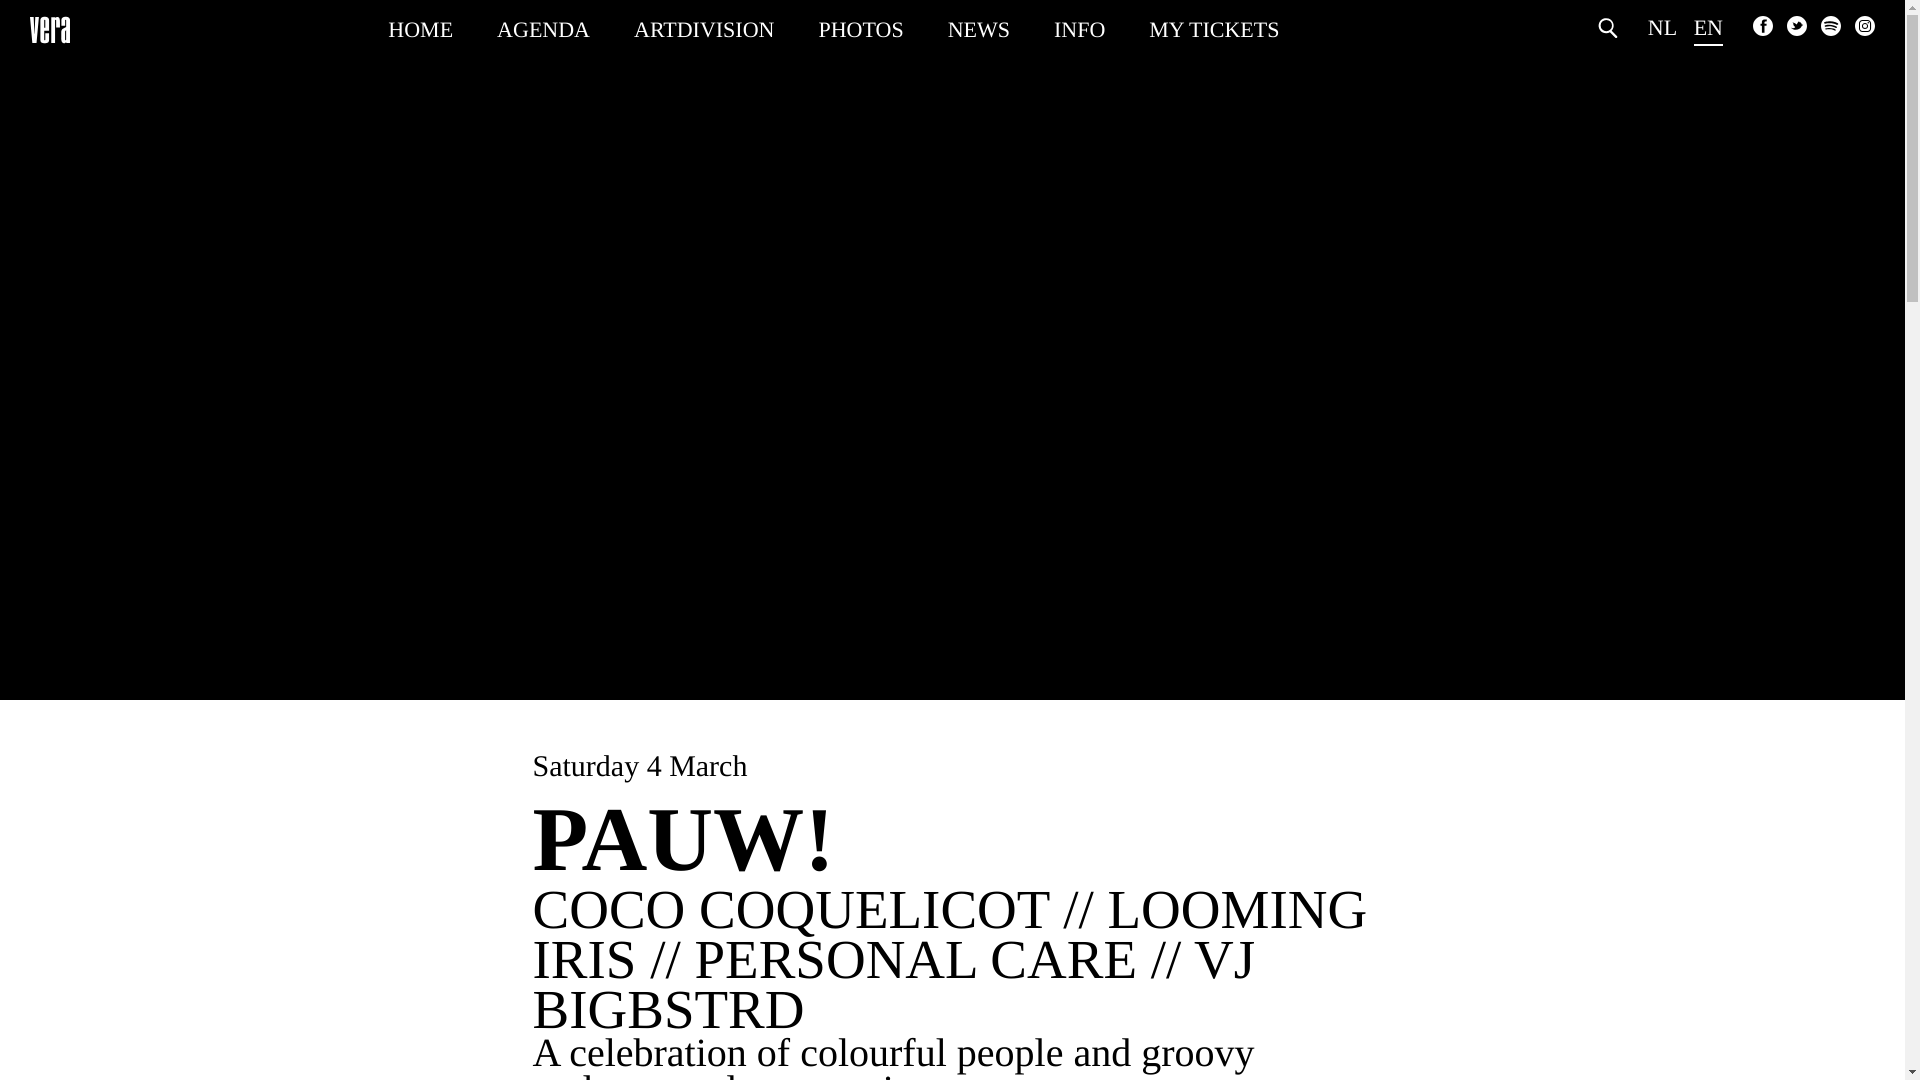 The height and width of the screenshot is (1080, 1920). Describe the element at coordinates (1080, 24) in the screenshot. I see `INFO` at that location.